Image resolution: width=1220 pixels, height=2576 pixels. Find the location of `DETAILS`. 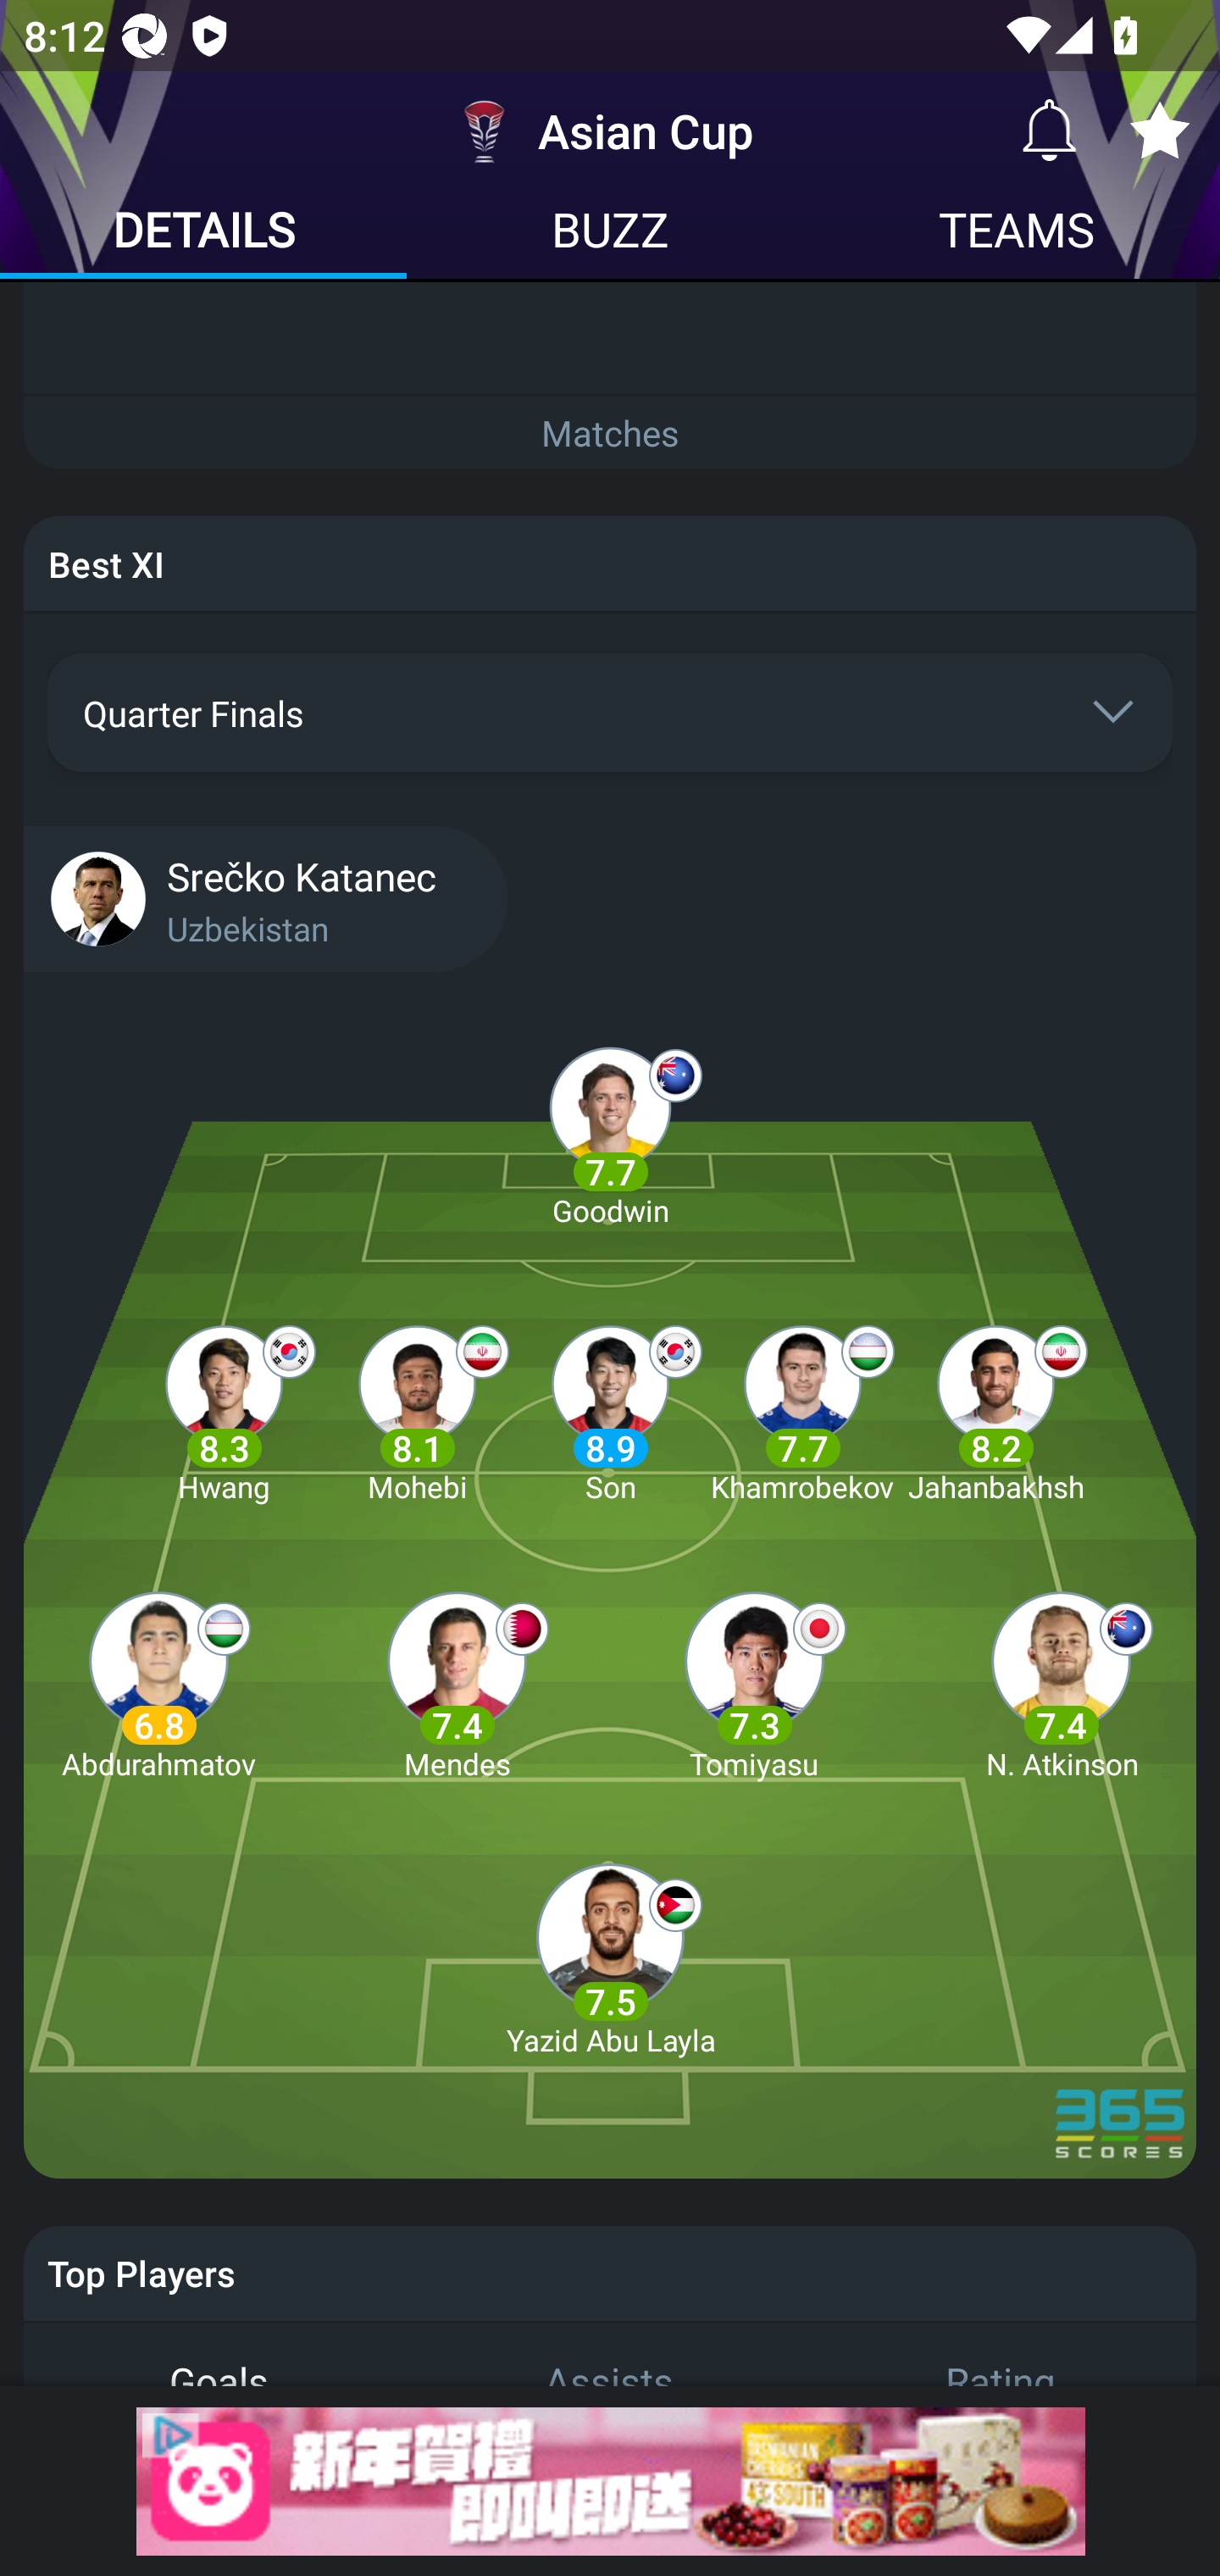

DETAILS is located at coordinates (203, 234).